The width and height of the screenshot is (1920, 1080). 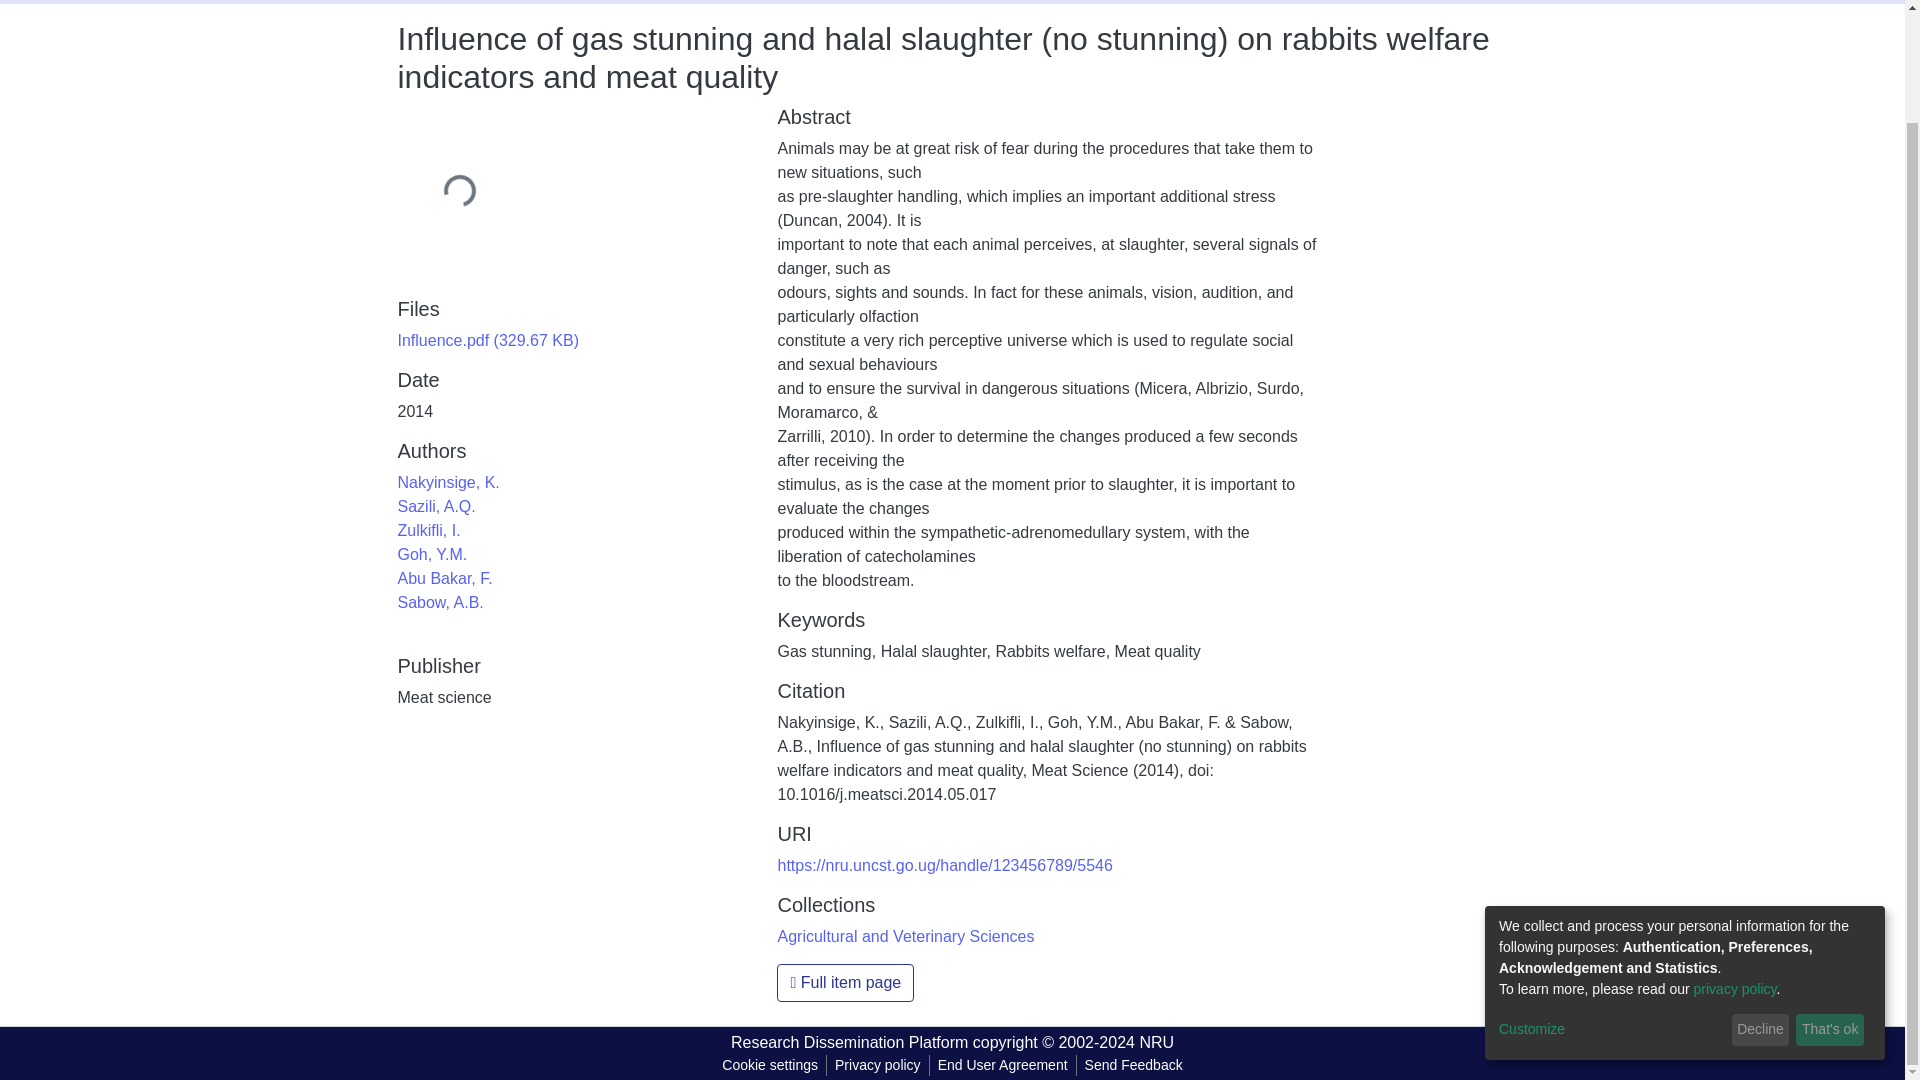 What do you see at coordinates (1134, 1065) in the screenshot?
I see `Send Feedback` at bounding box center [1134, 1065].